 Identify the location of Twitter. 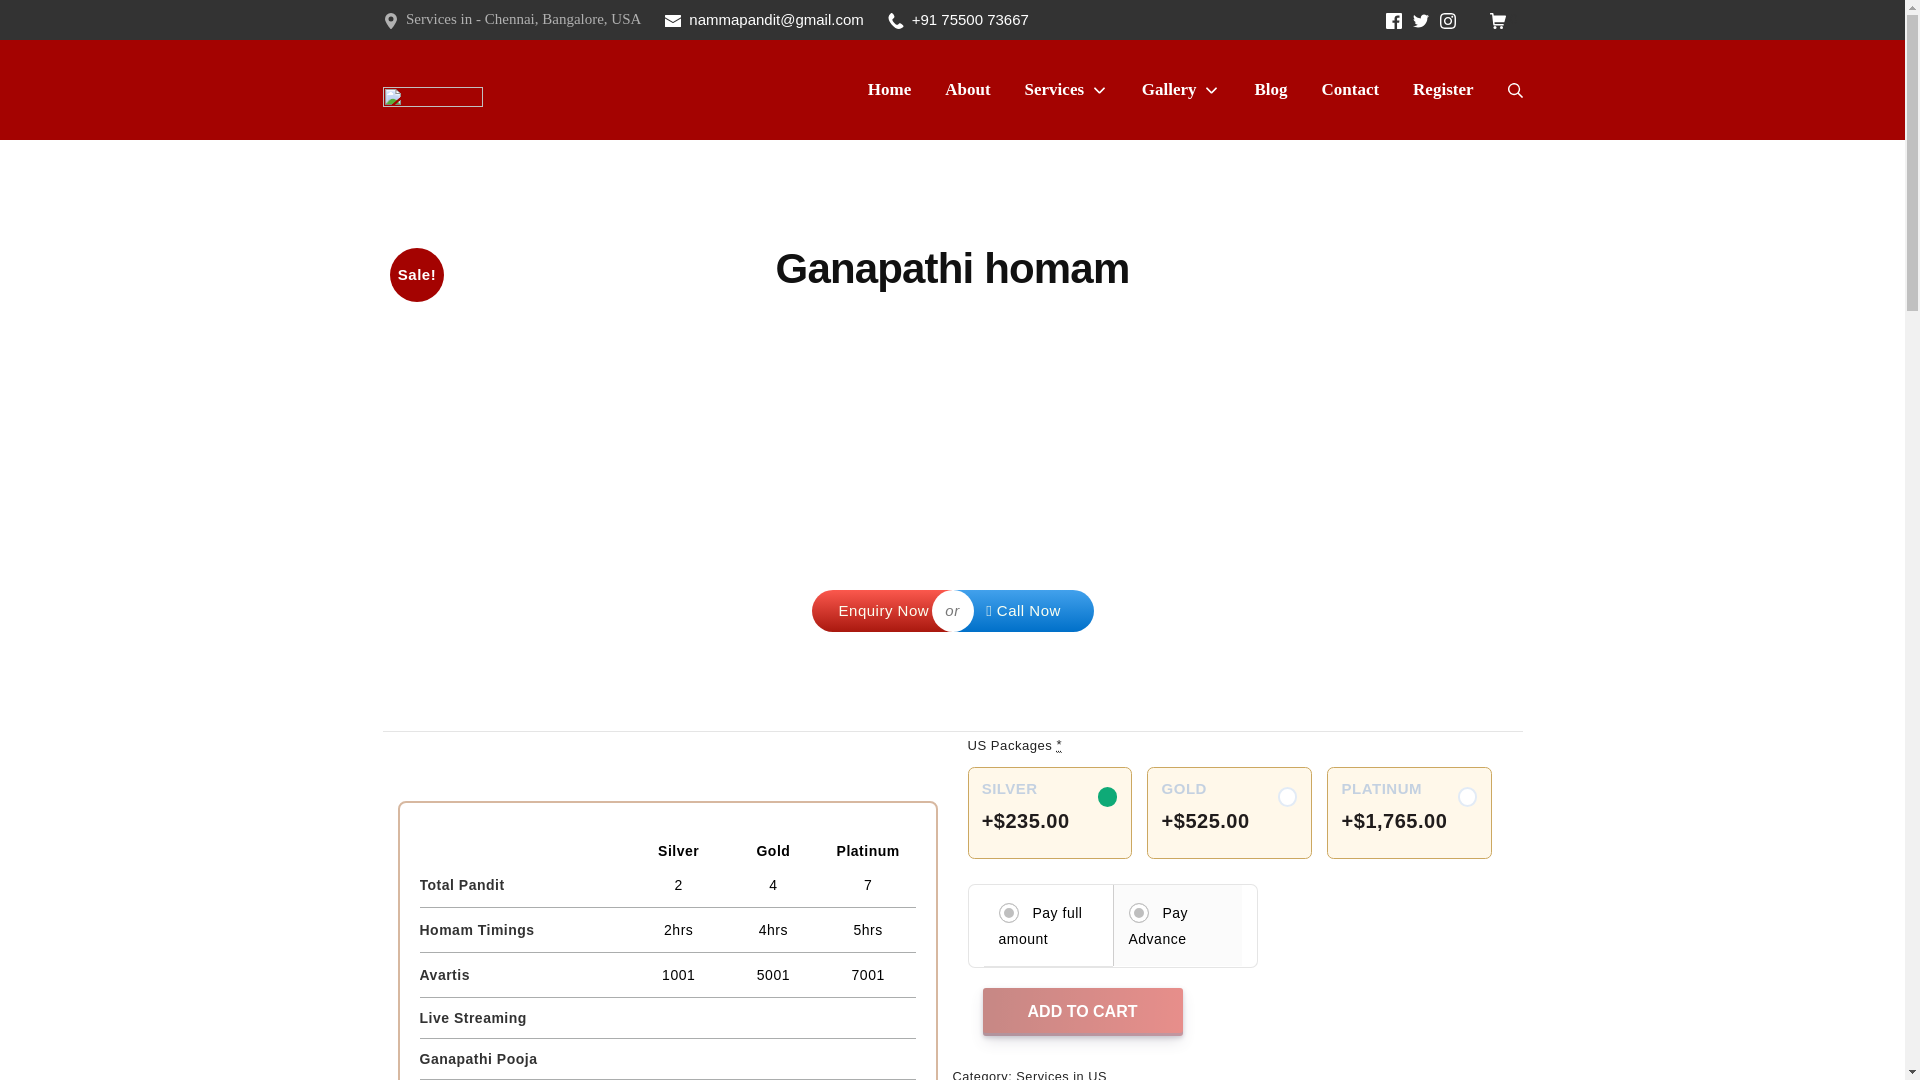
(1394, 20).